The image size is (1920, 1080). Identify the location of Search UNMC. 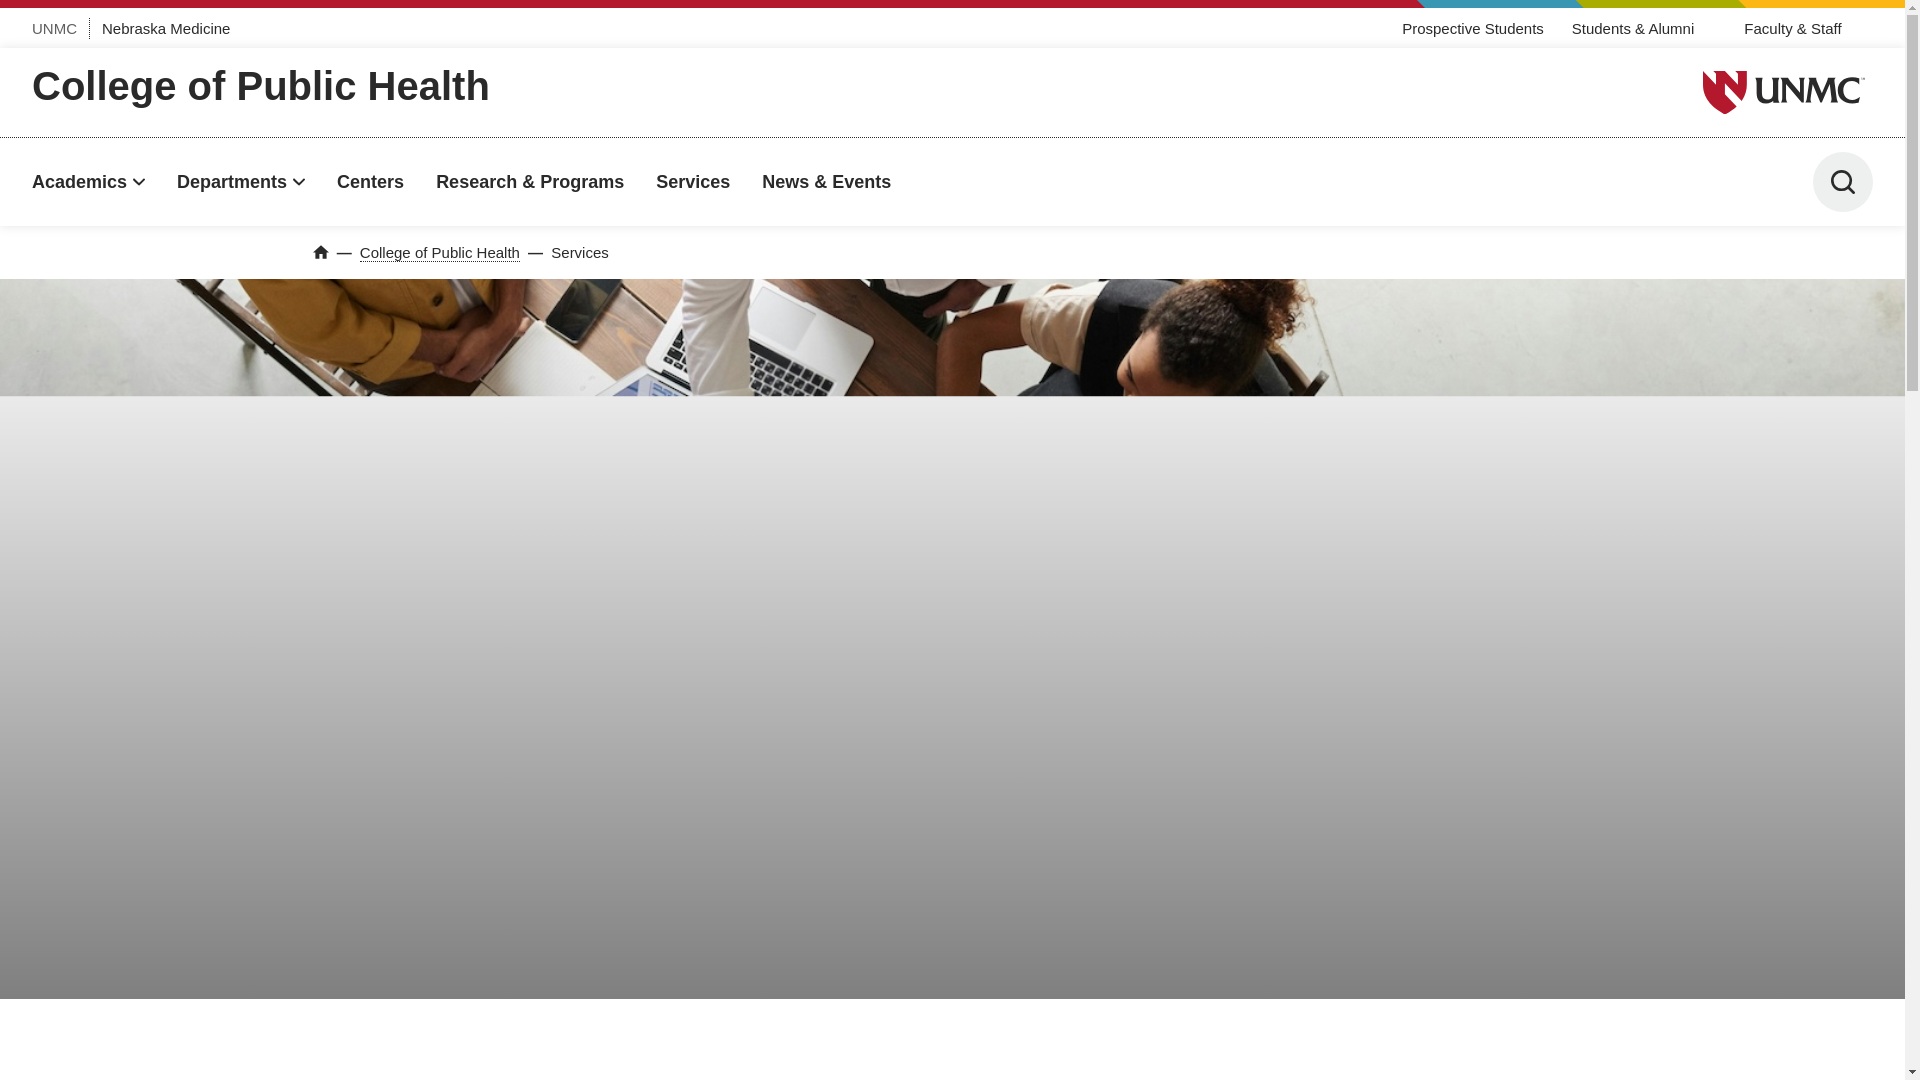
(1842, 182).